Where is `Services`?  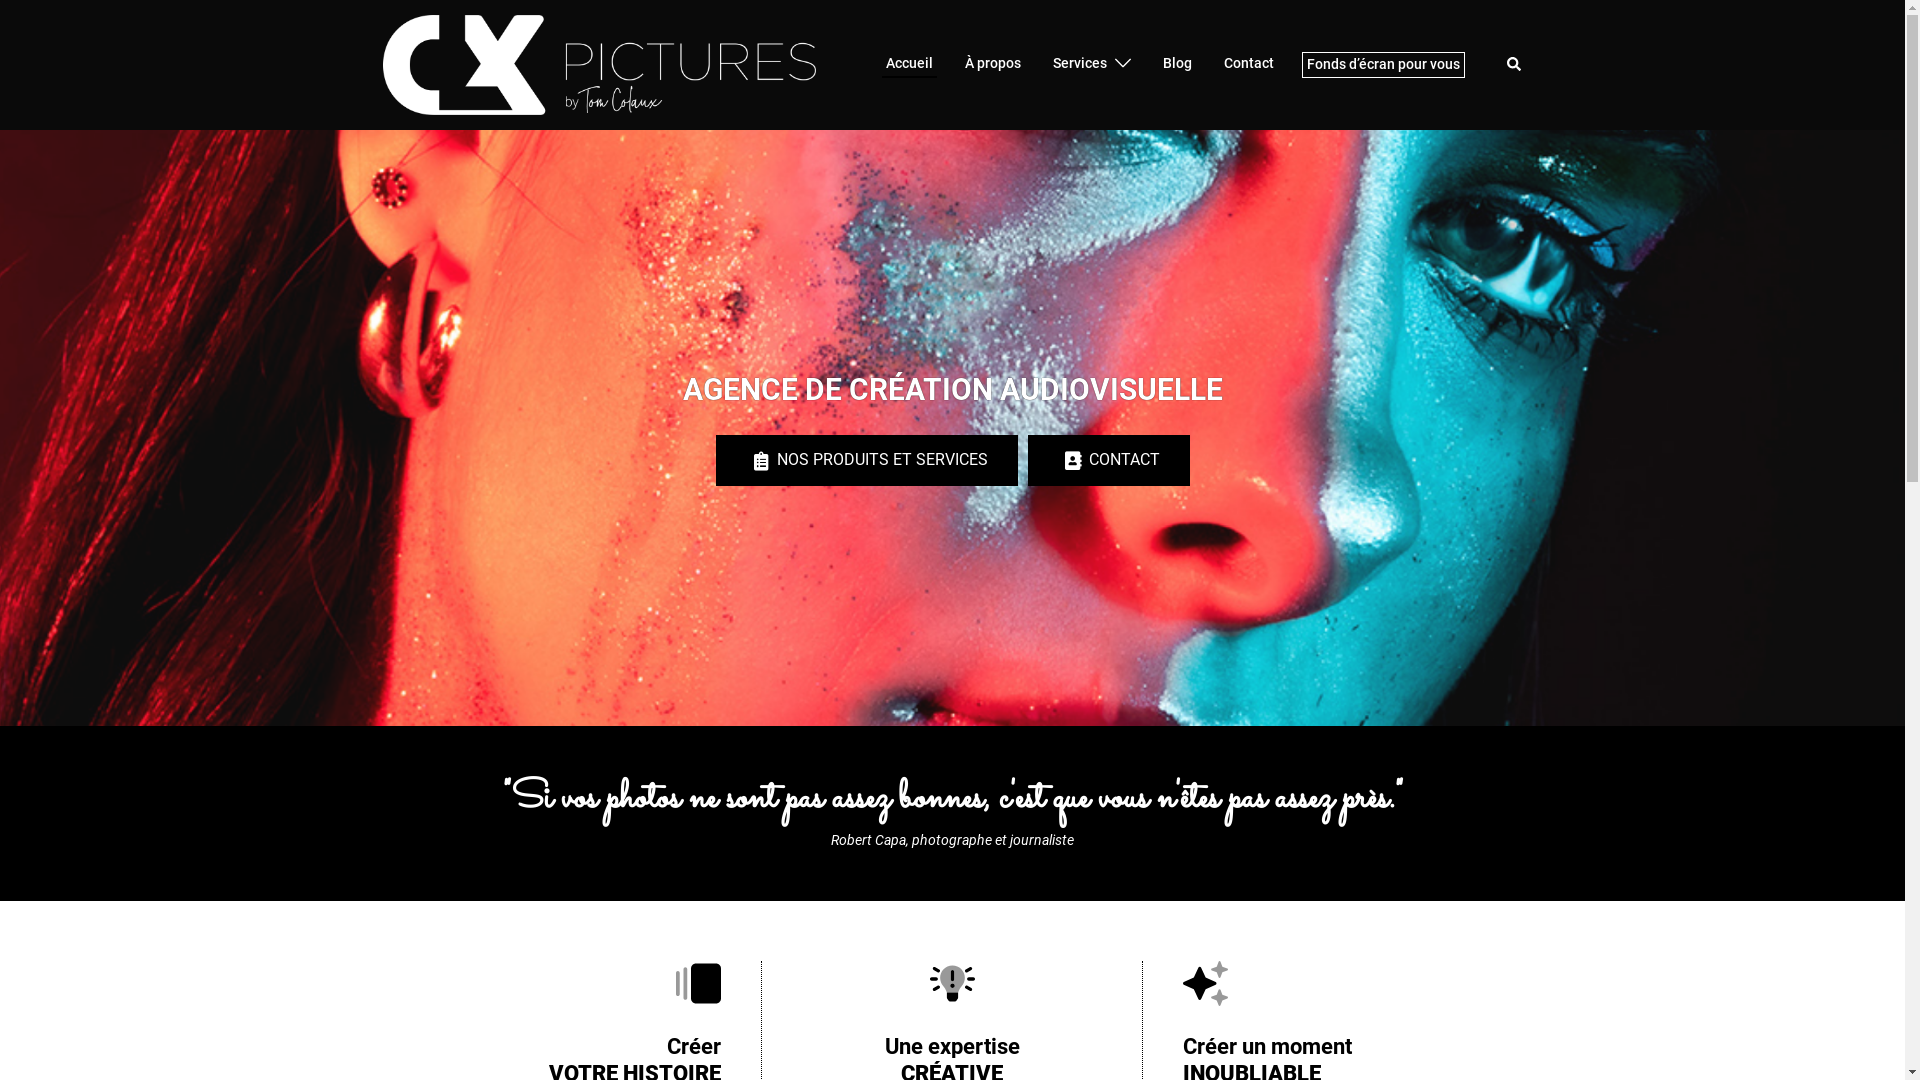
Services is located at coordinates (1079, 64).